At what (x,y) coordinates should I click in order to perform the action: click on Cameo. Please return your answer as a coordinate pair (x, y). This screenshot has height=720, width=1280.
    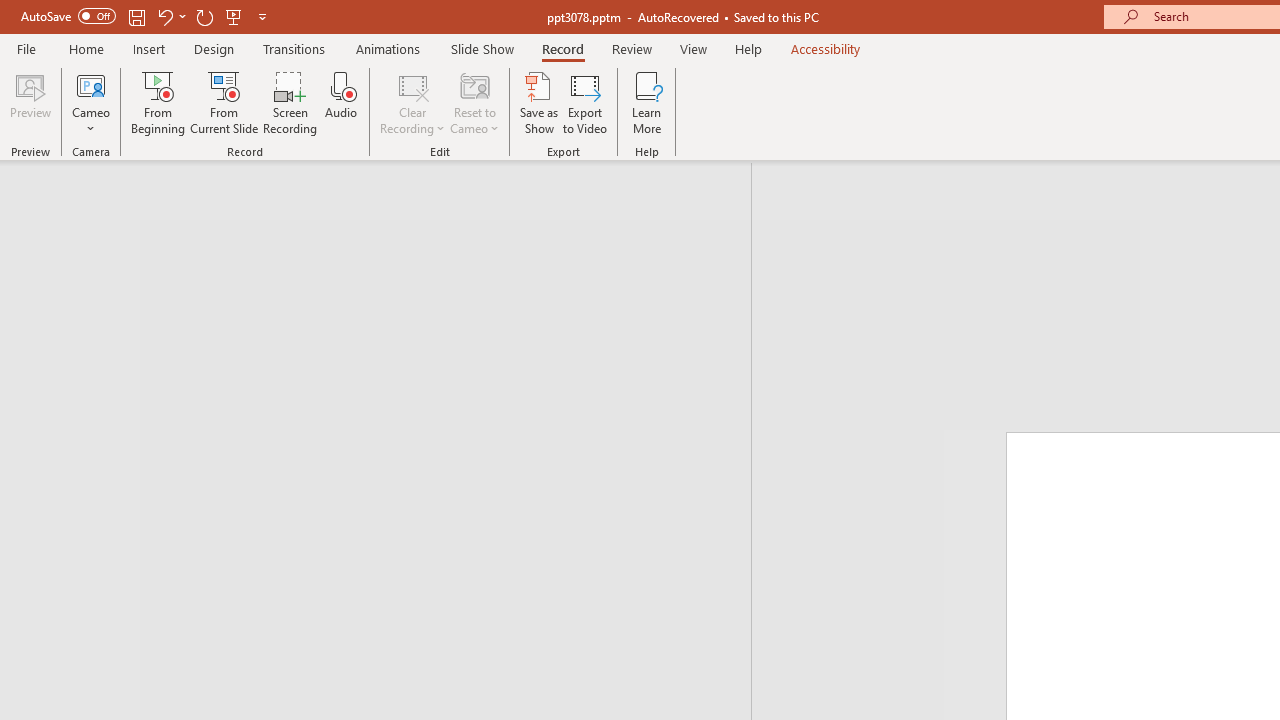
    Looking at the image, I should click on (91, 102).